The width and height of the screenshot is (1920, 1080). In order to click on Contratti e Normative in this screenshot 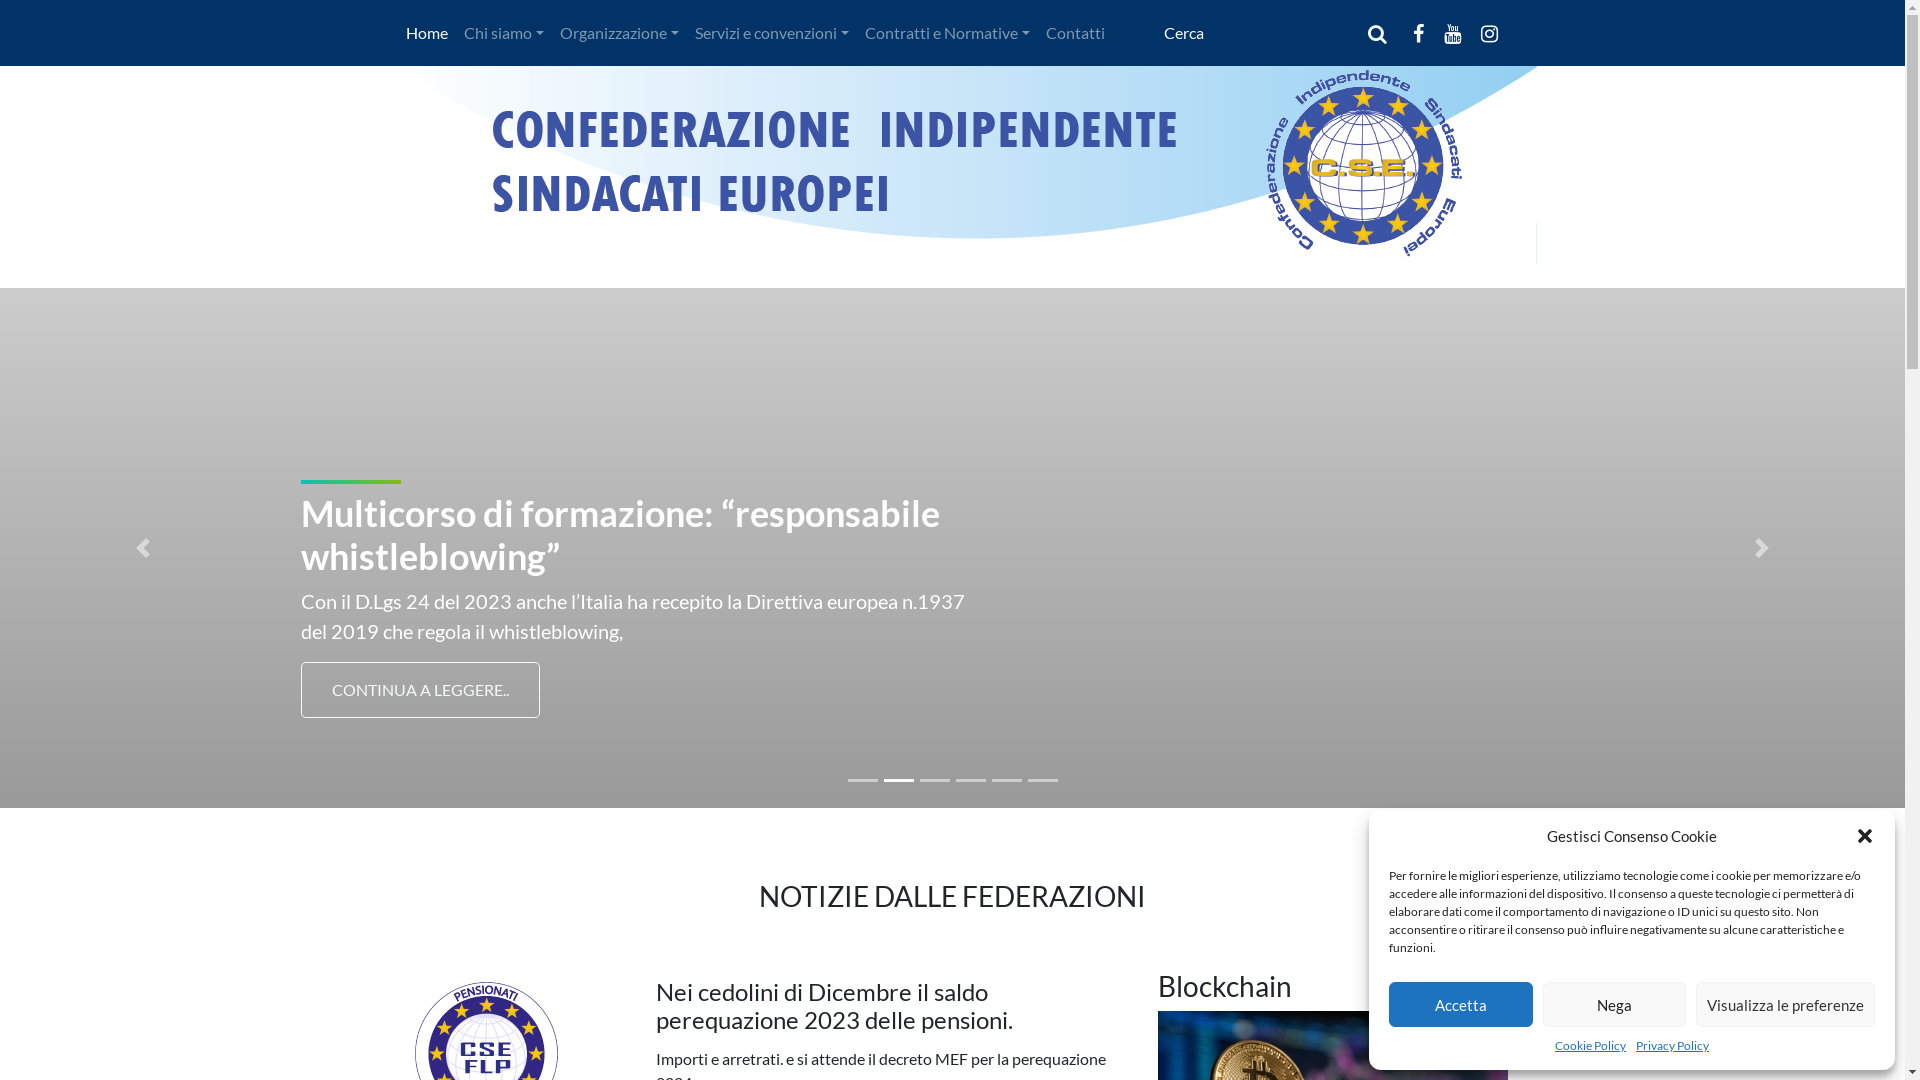, I will do `click(948, 33)`.